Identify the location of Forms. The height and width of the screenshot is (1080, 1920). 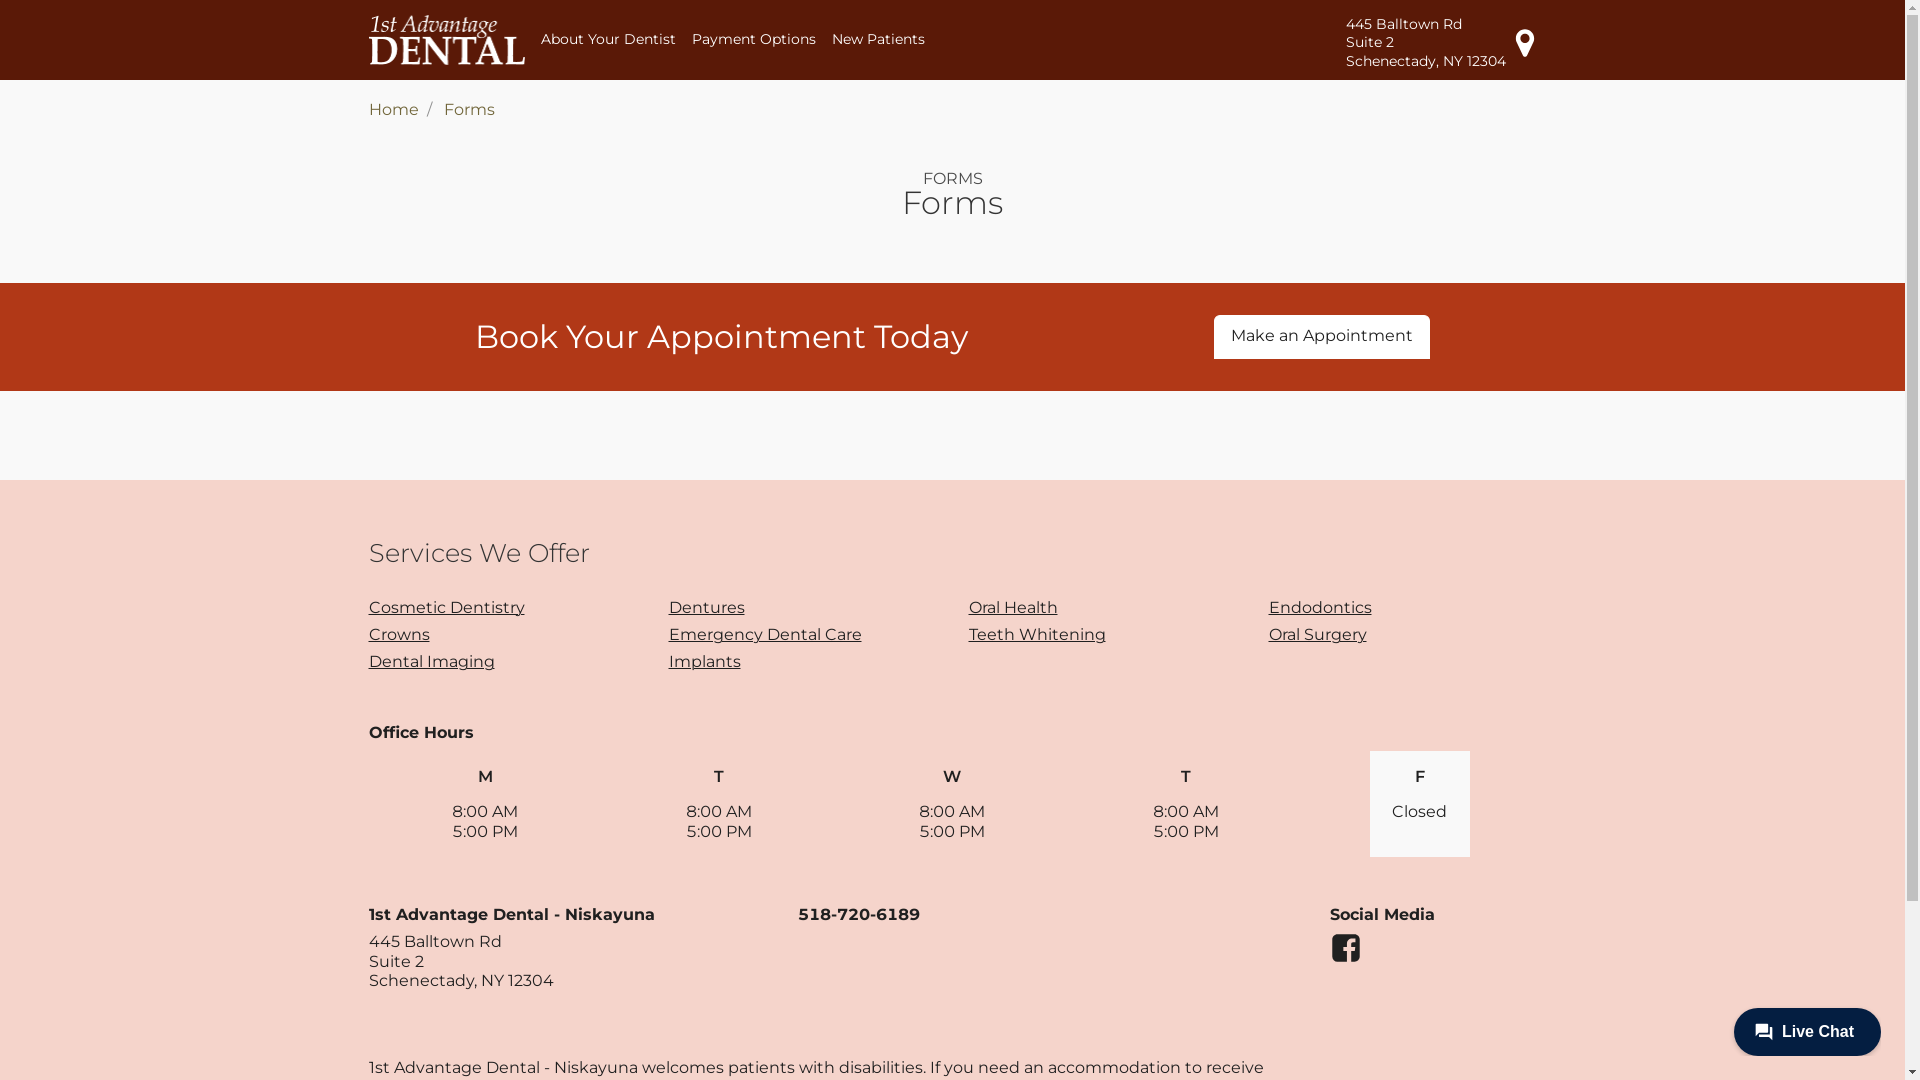
(470, 110).